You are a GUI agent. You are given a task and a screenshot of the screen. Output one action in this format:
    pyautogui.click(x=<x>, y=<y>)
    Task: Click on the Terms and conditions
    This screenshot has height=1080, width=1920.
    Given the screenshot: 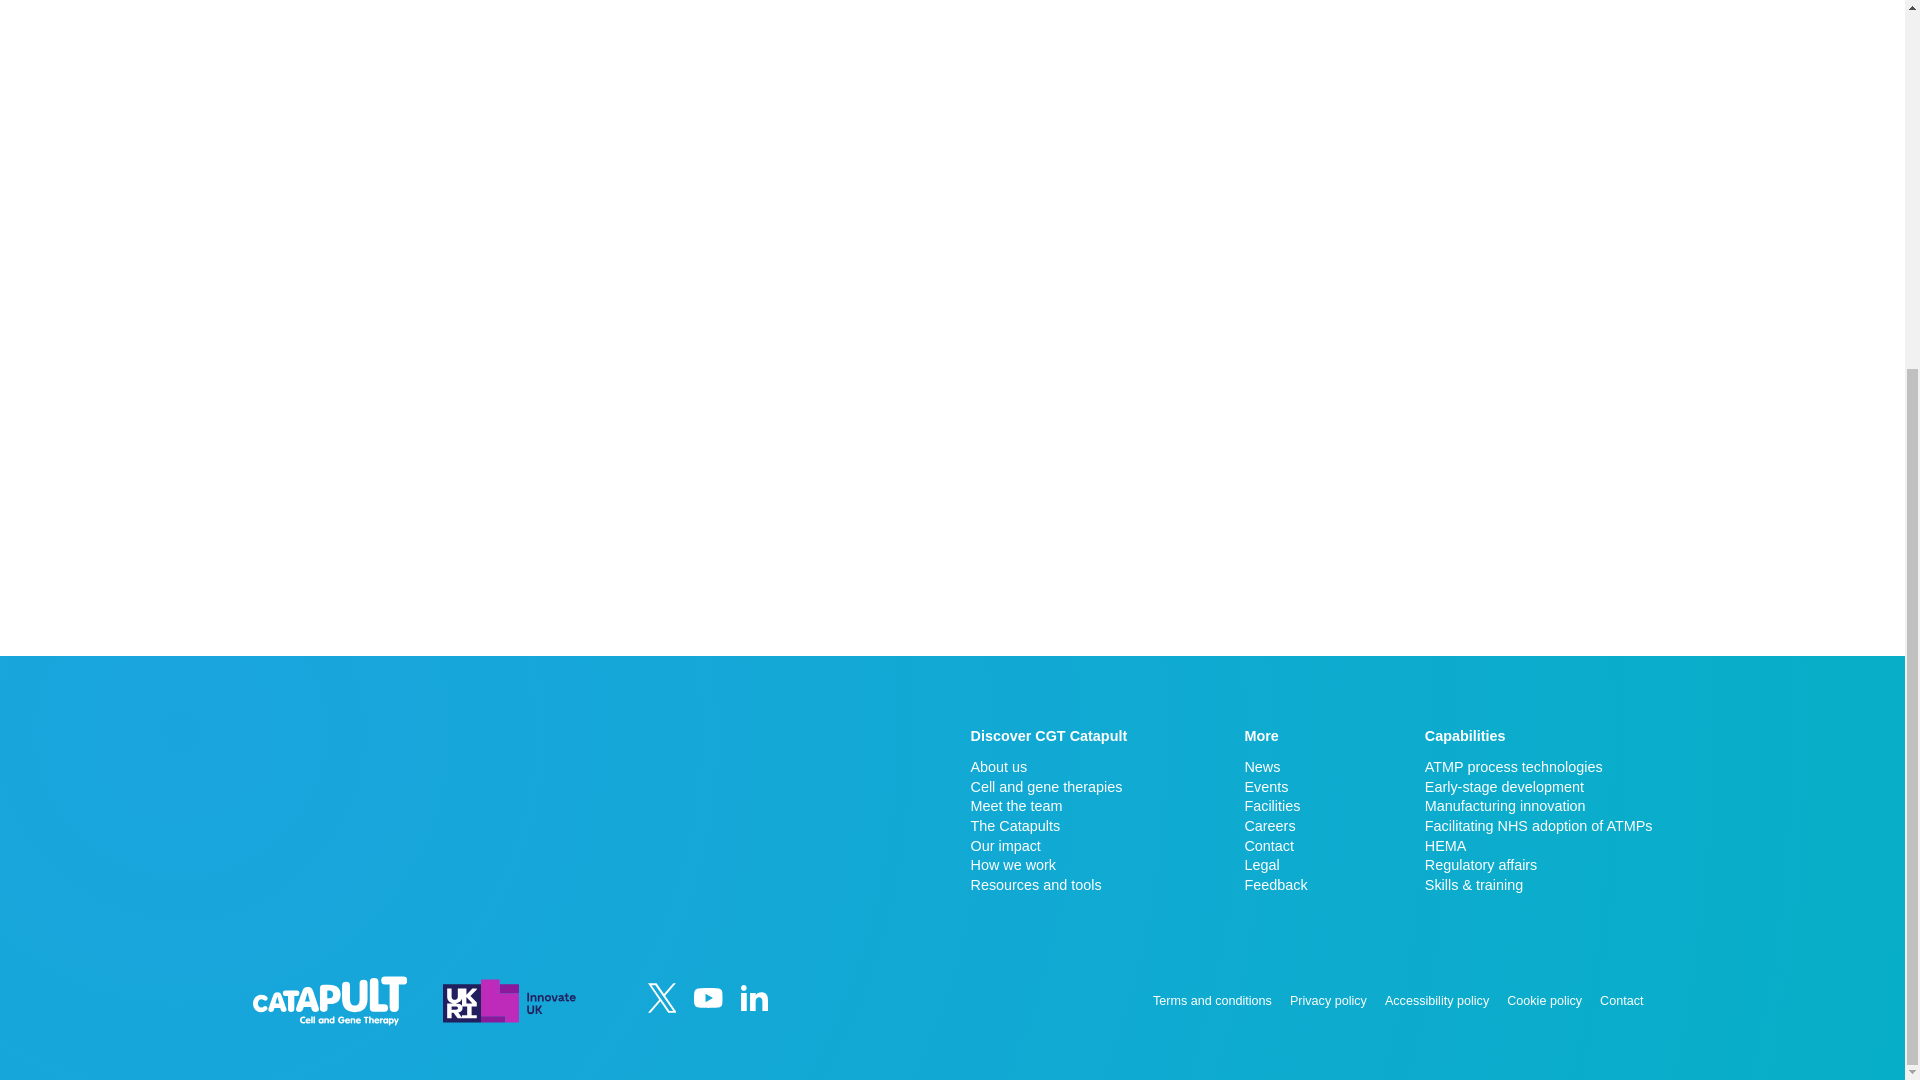 What is the action you would take?
    pyautogui.click(x=1212, y=1000)
    